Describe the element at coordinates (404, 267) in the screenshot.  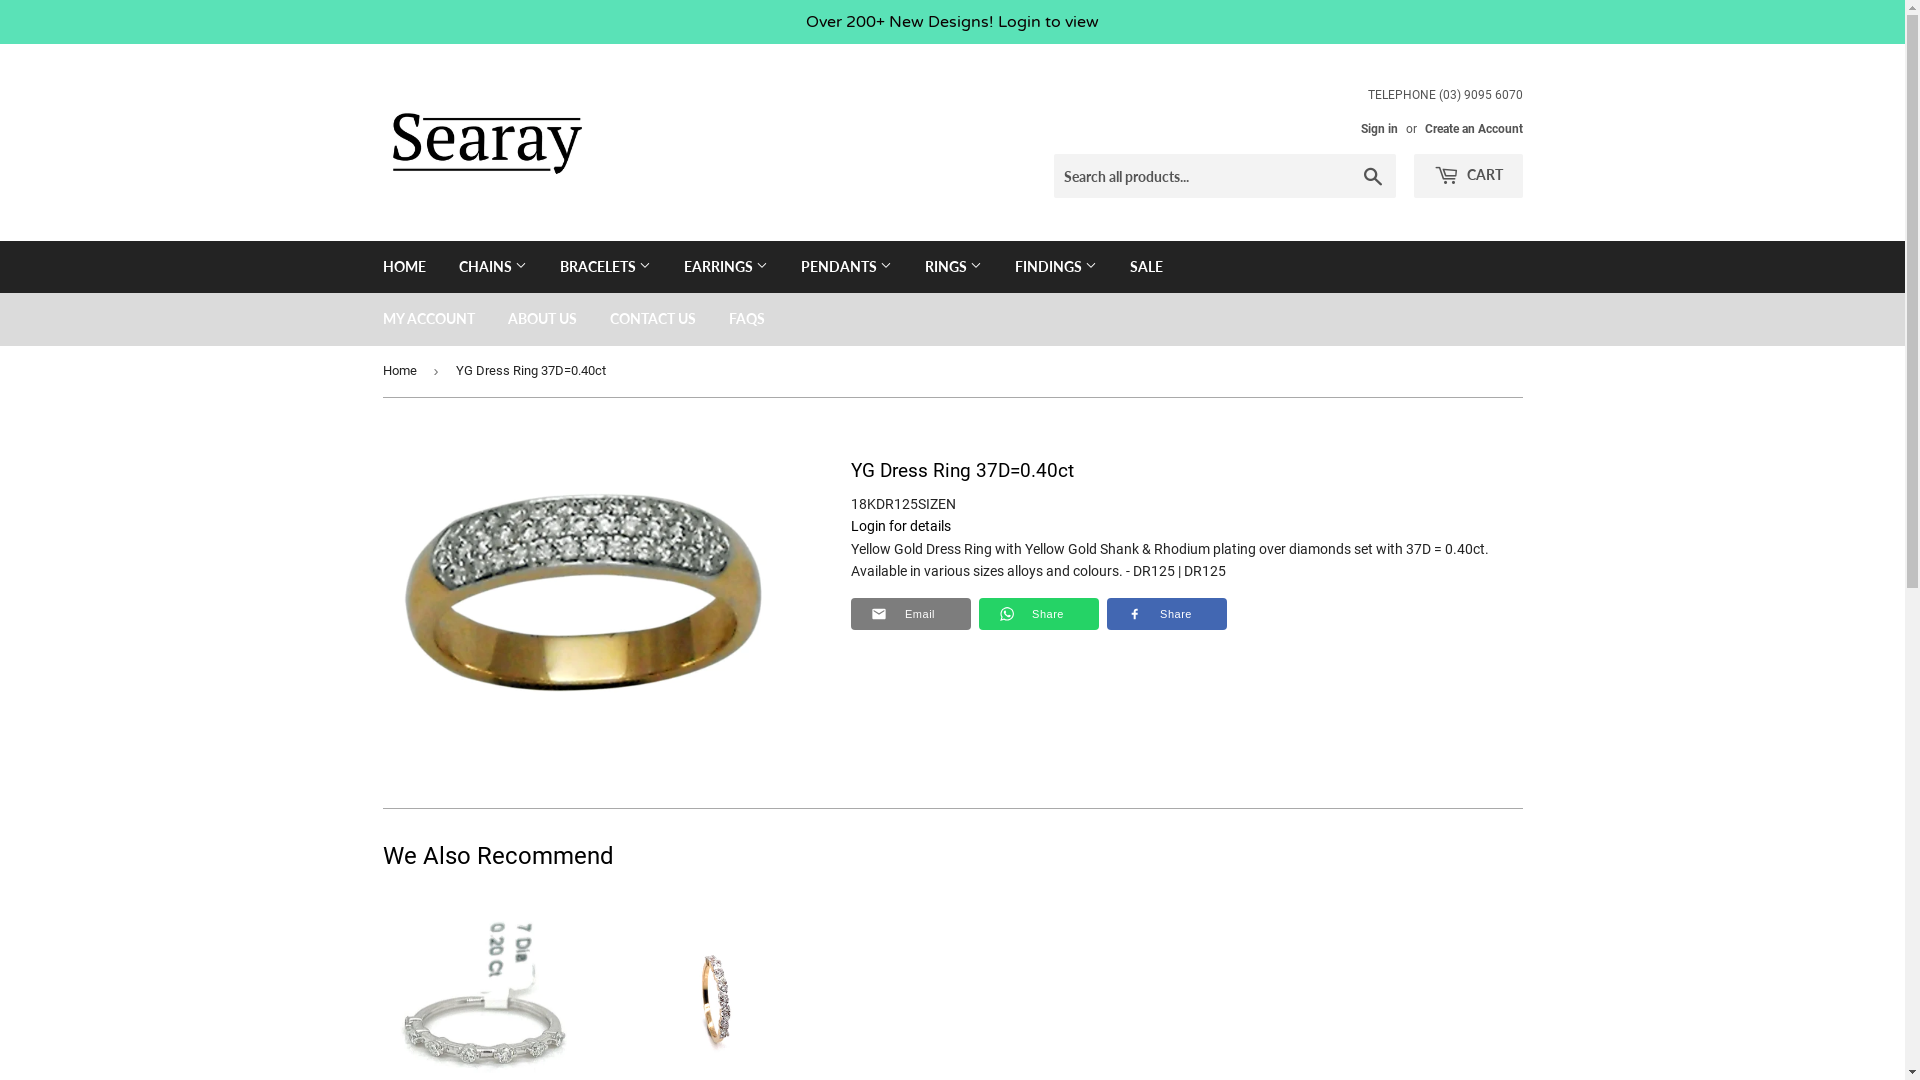
I see `HOME` at that location.